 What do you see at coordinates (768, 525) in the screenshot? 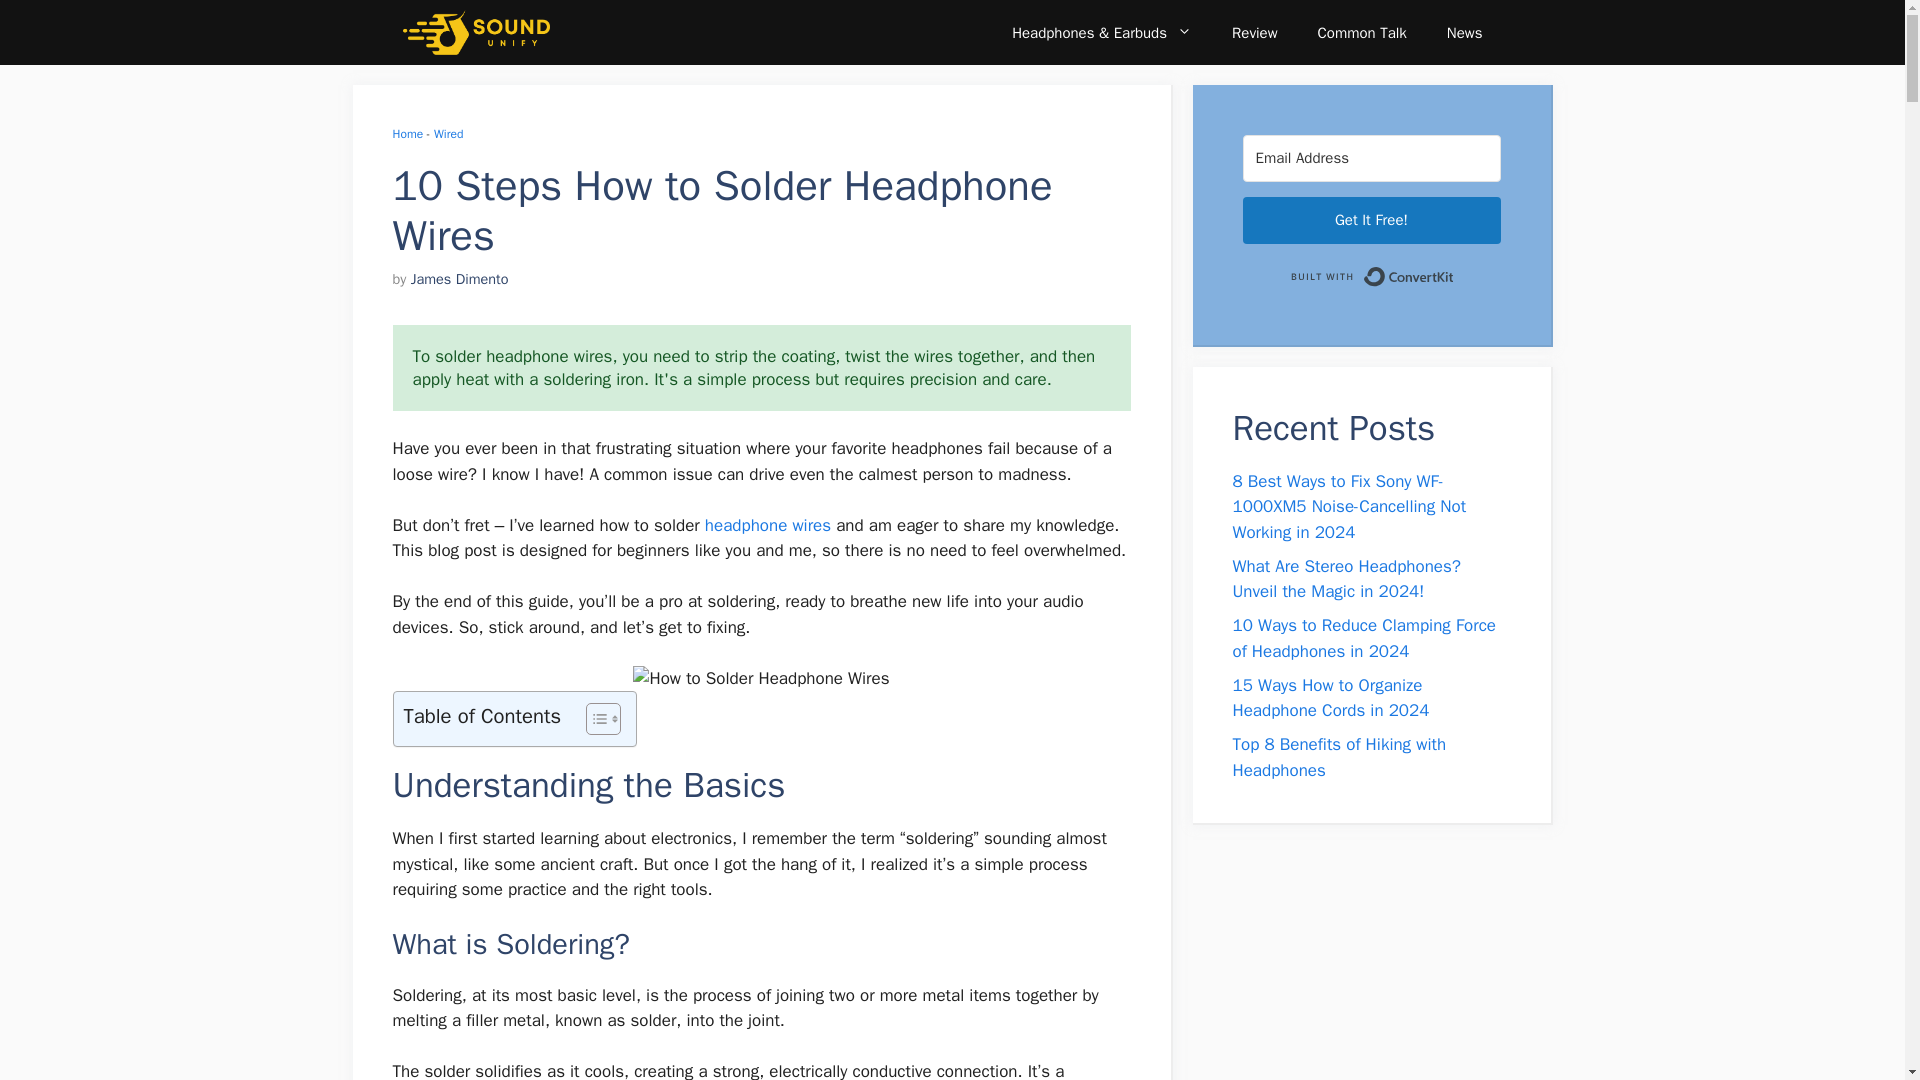
I see `headphone wires` at bounding box center [768, 525].